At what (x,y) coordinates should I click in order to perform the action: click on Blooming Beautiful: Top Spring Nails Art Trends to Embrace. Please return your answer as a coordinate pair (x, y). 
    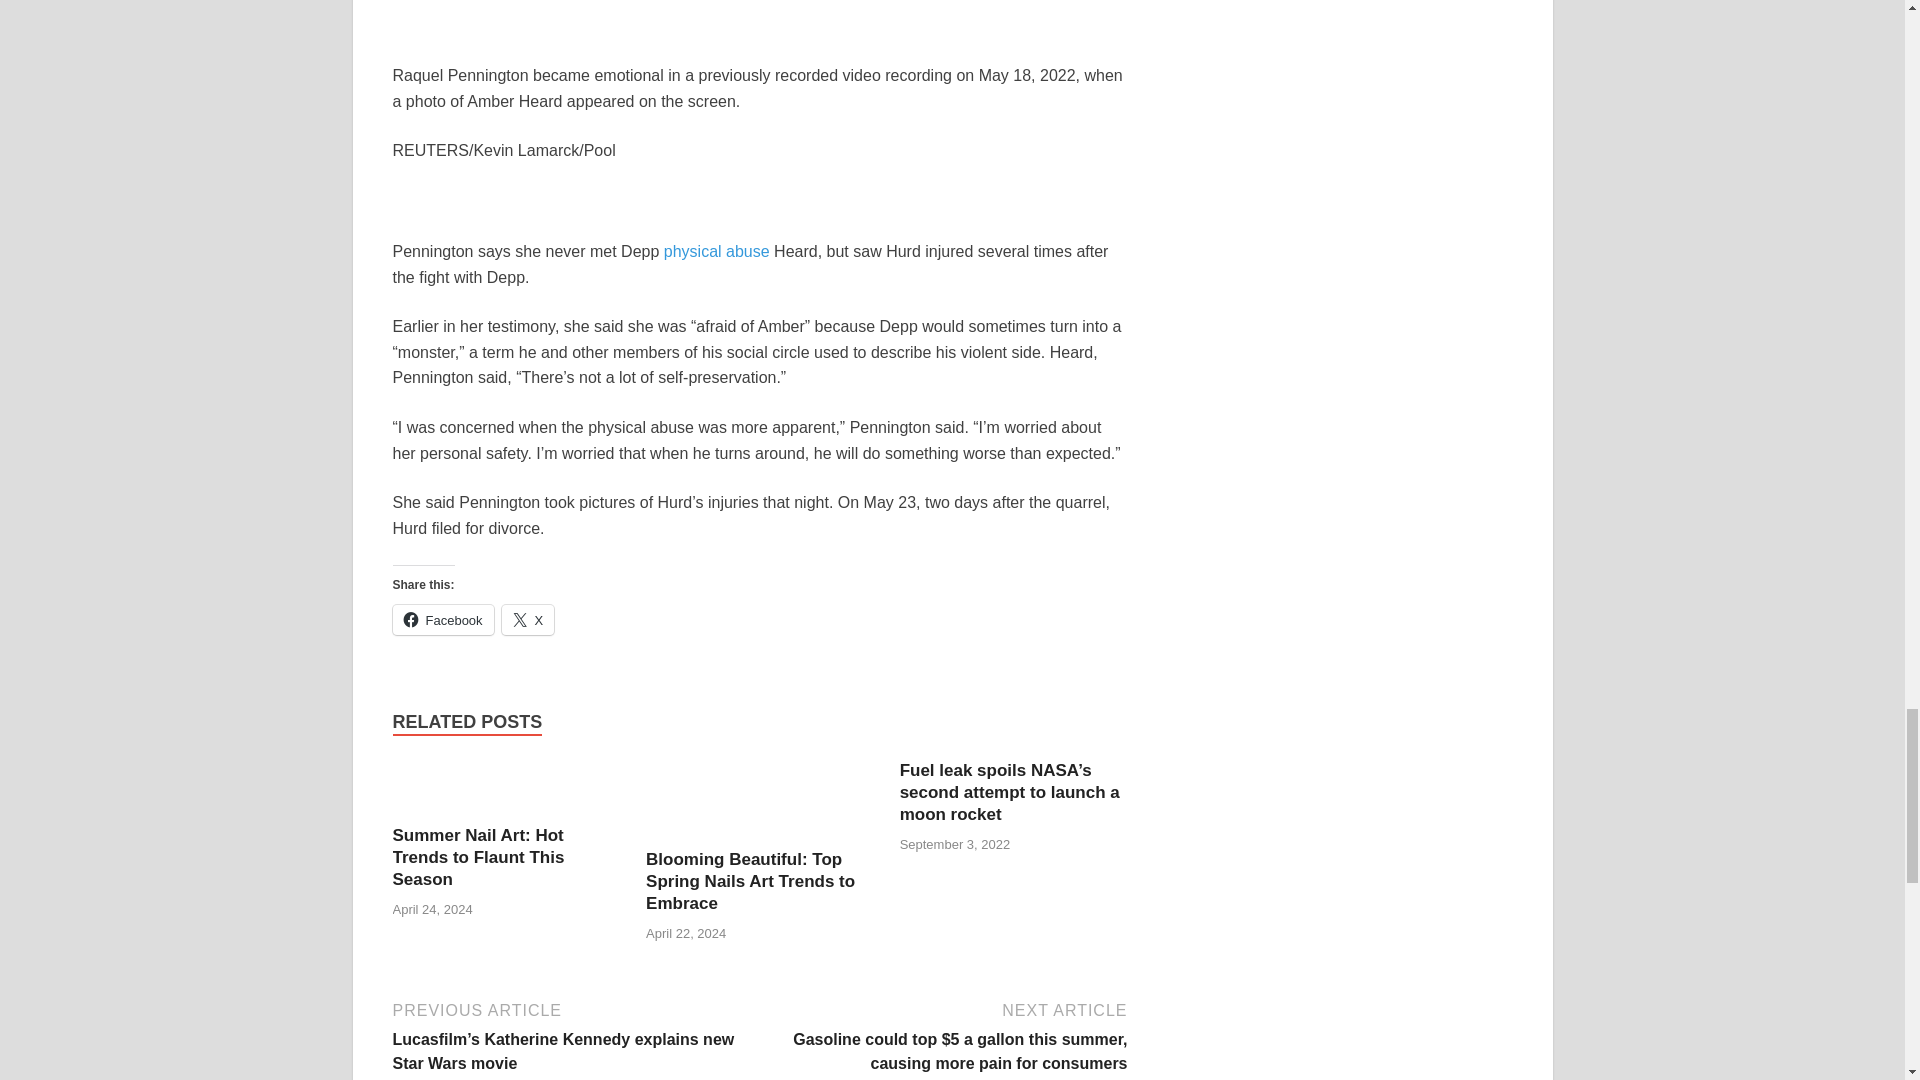
    Looking at the image, I should click on (759, 803).